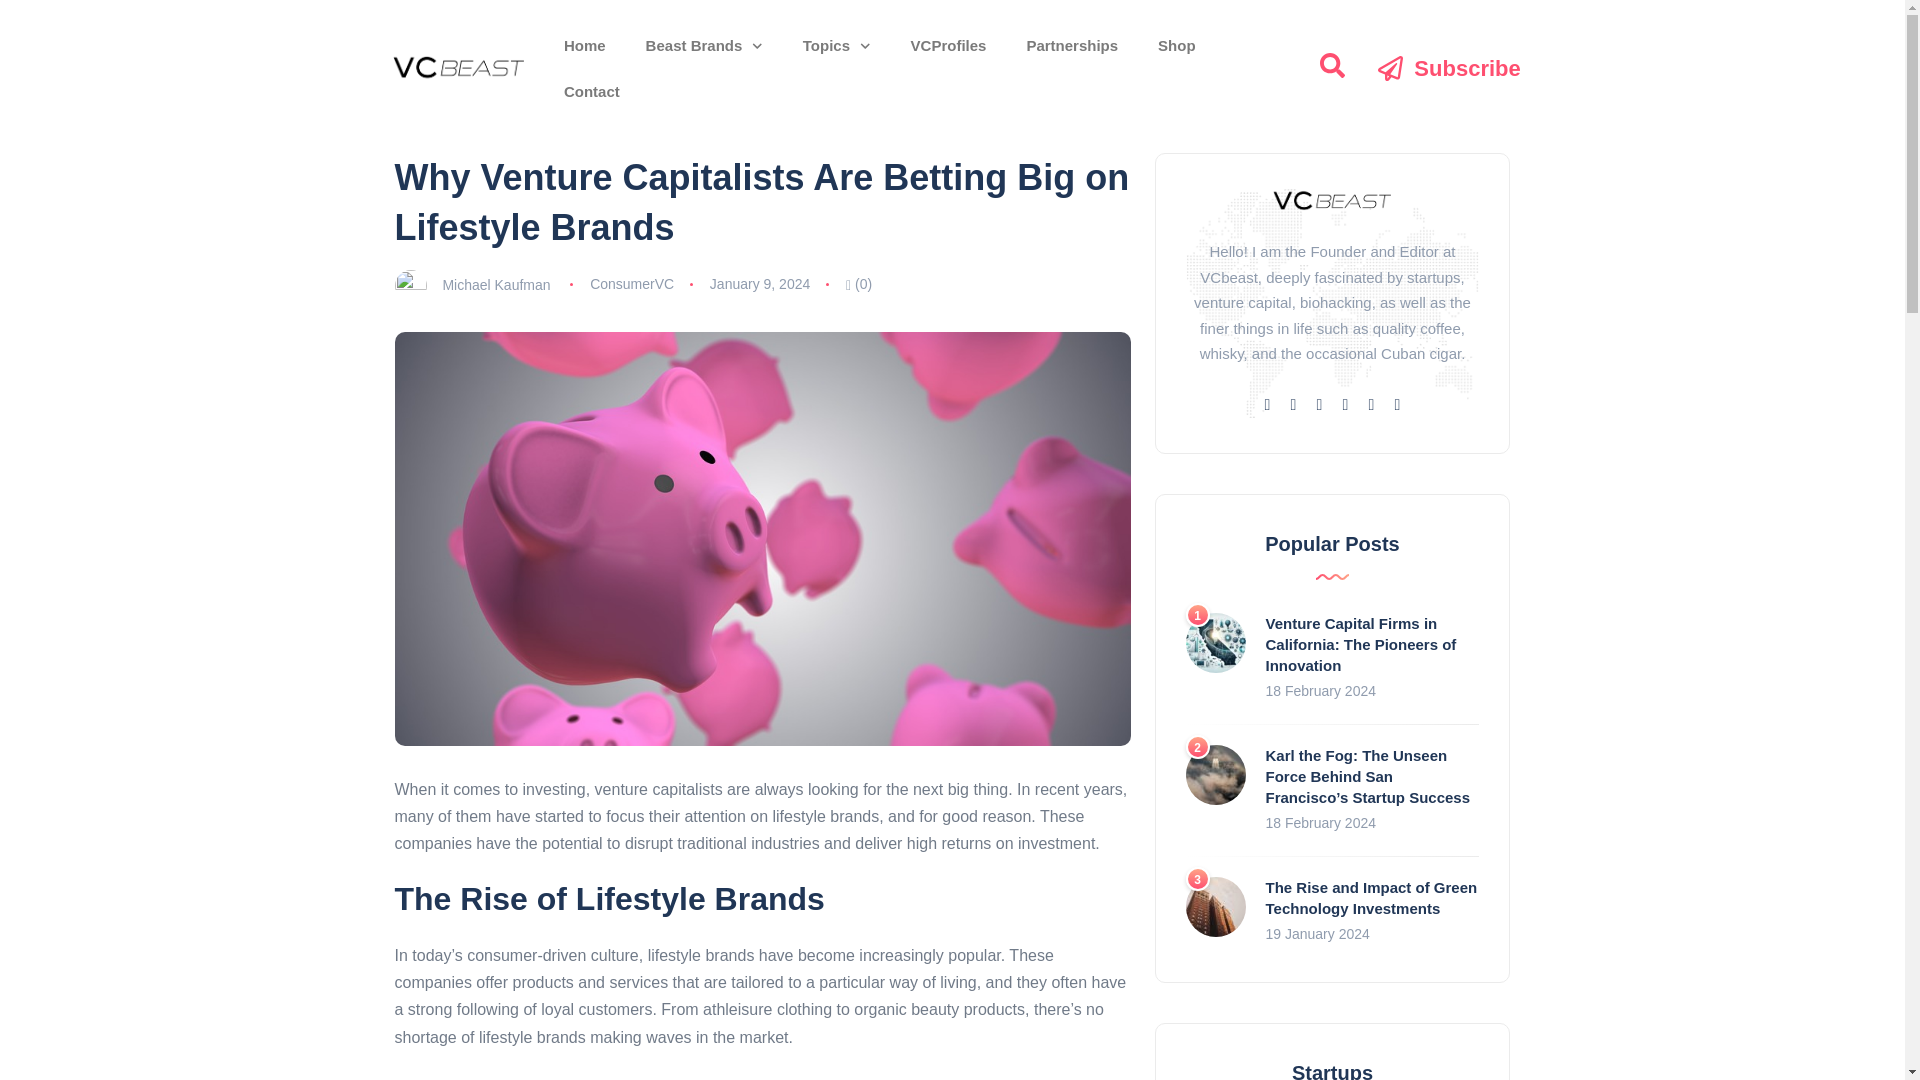  What do you see at coordinates (495, 284) in the screenshot?
I see `Posts by Michael Kaufman` at bounding box center [495, 284].